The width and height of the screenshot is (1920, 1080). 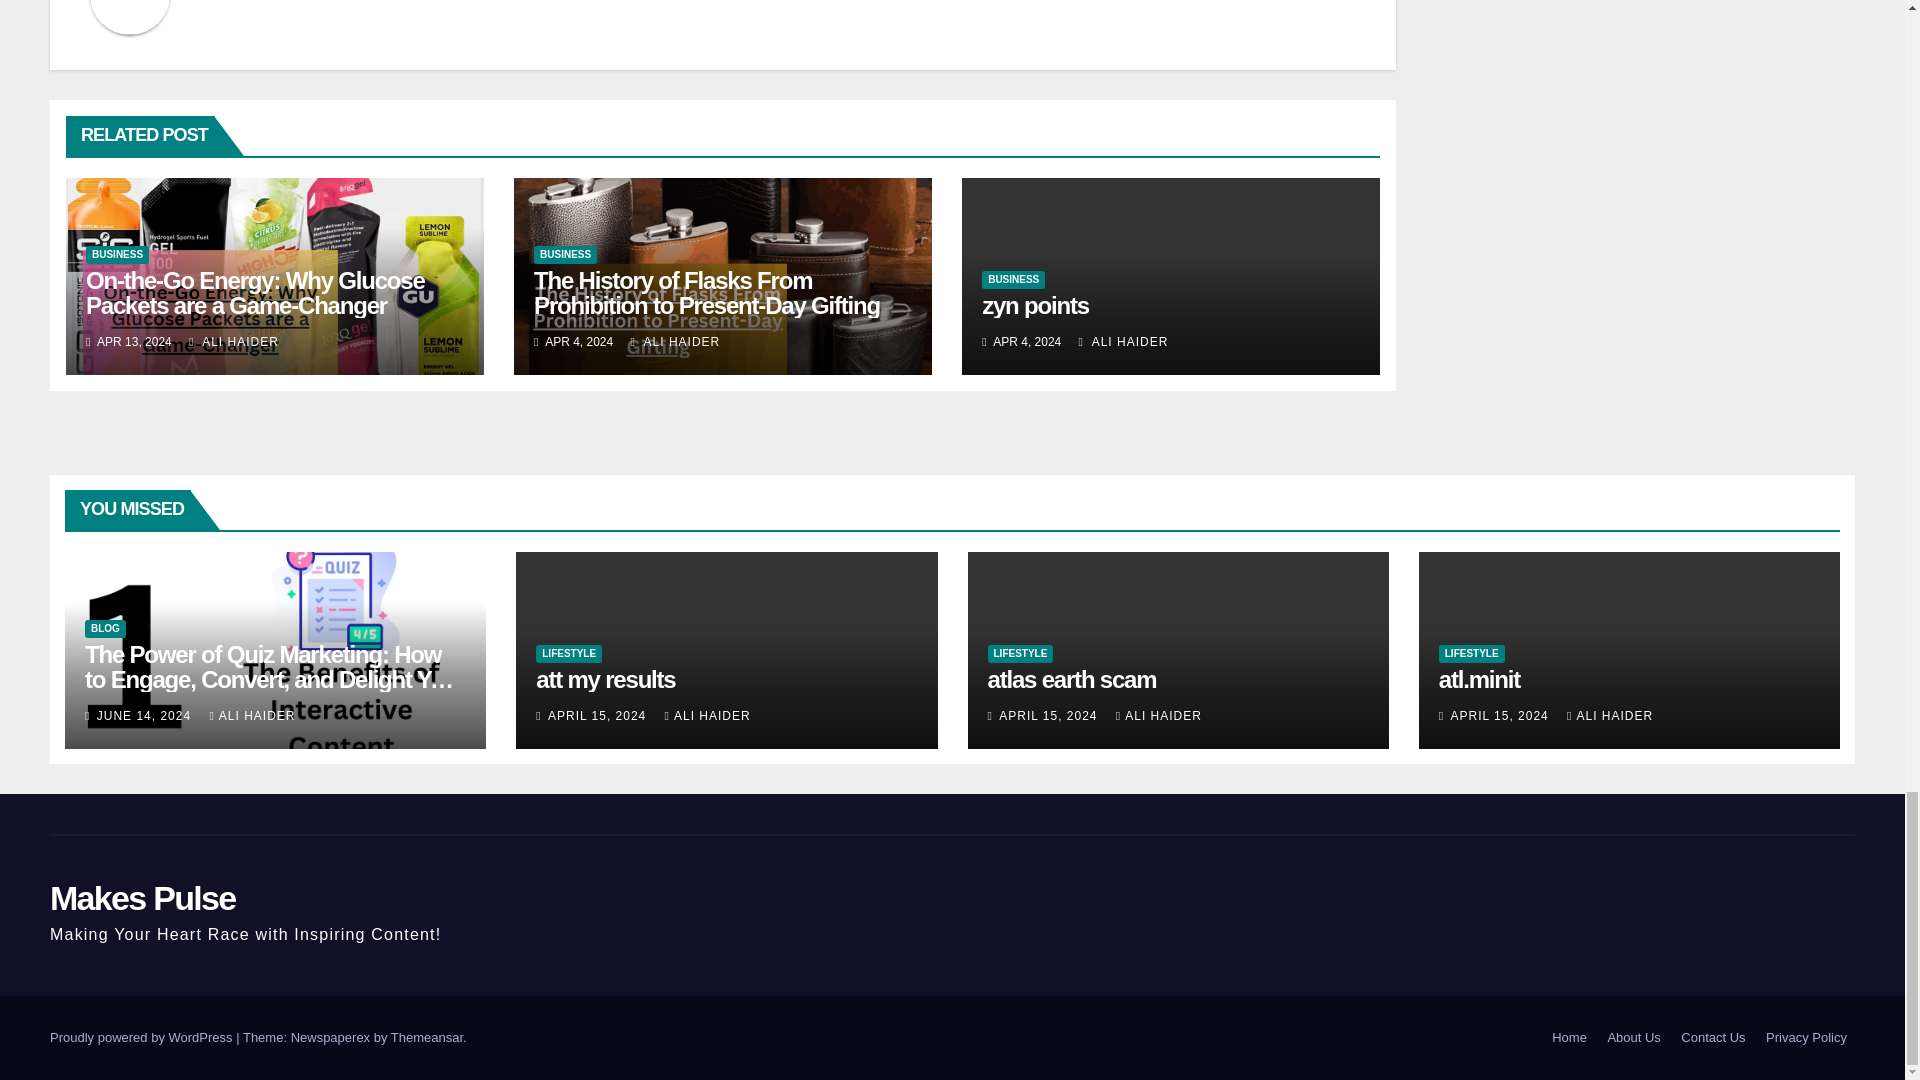 What do you see at coordinates (118, 254) in the screenshot?
I see `BUSINESS` at bounding box center [118, 254].